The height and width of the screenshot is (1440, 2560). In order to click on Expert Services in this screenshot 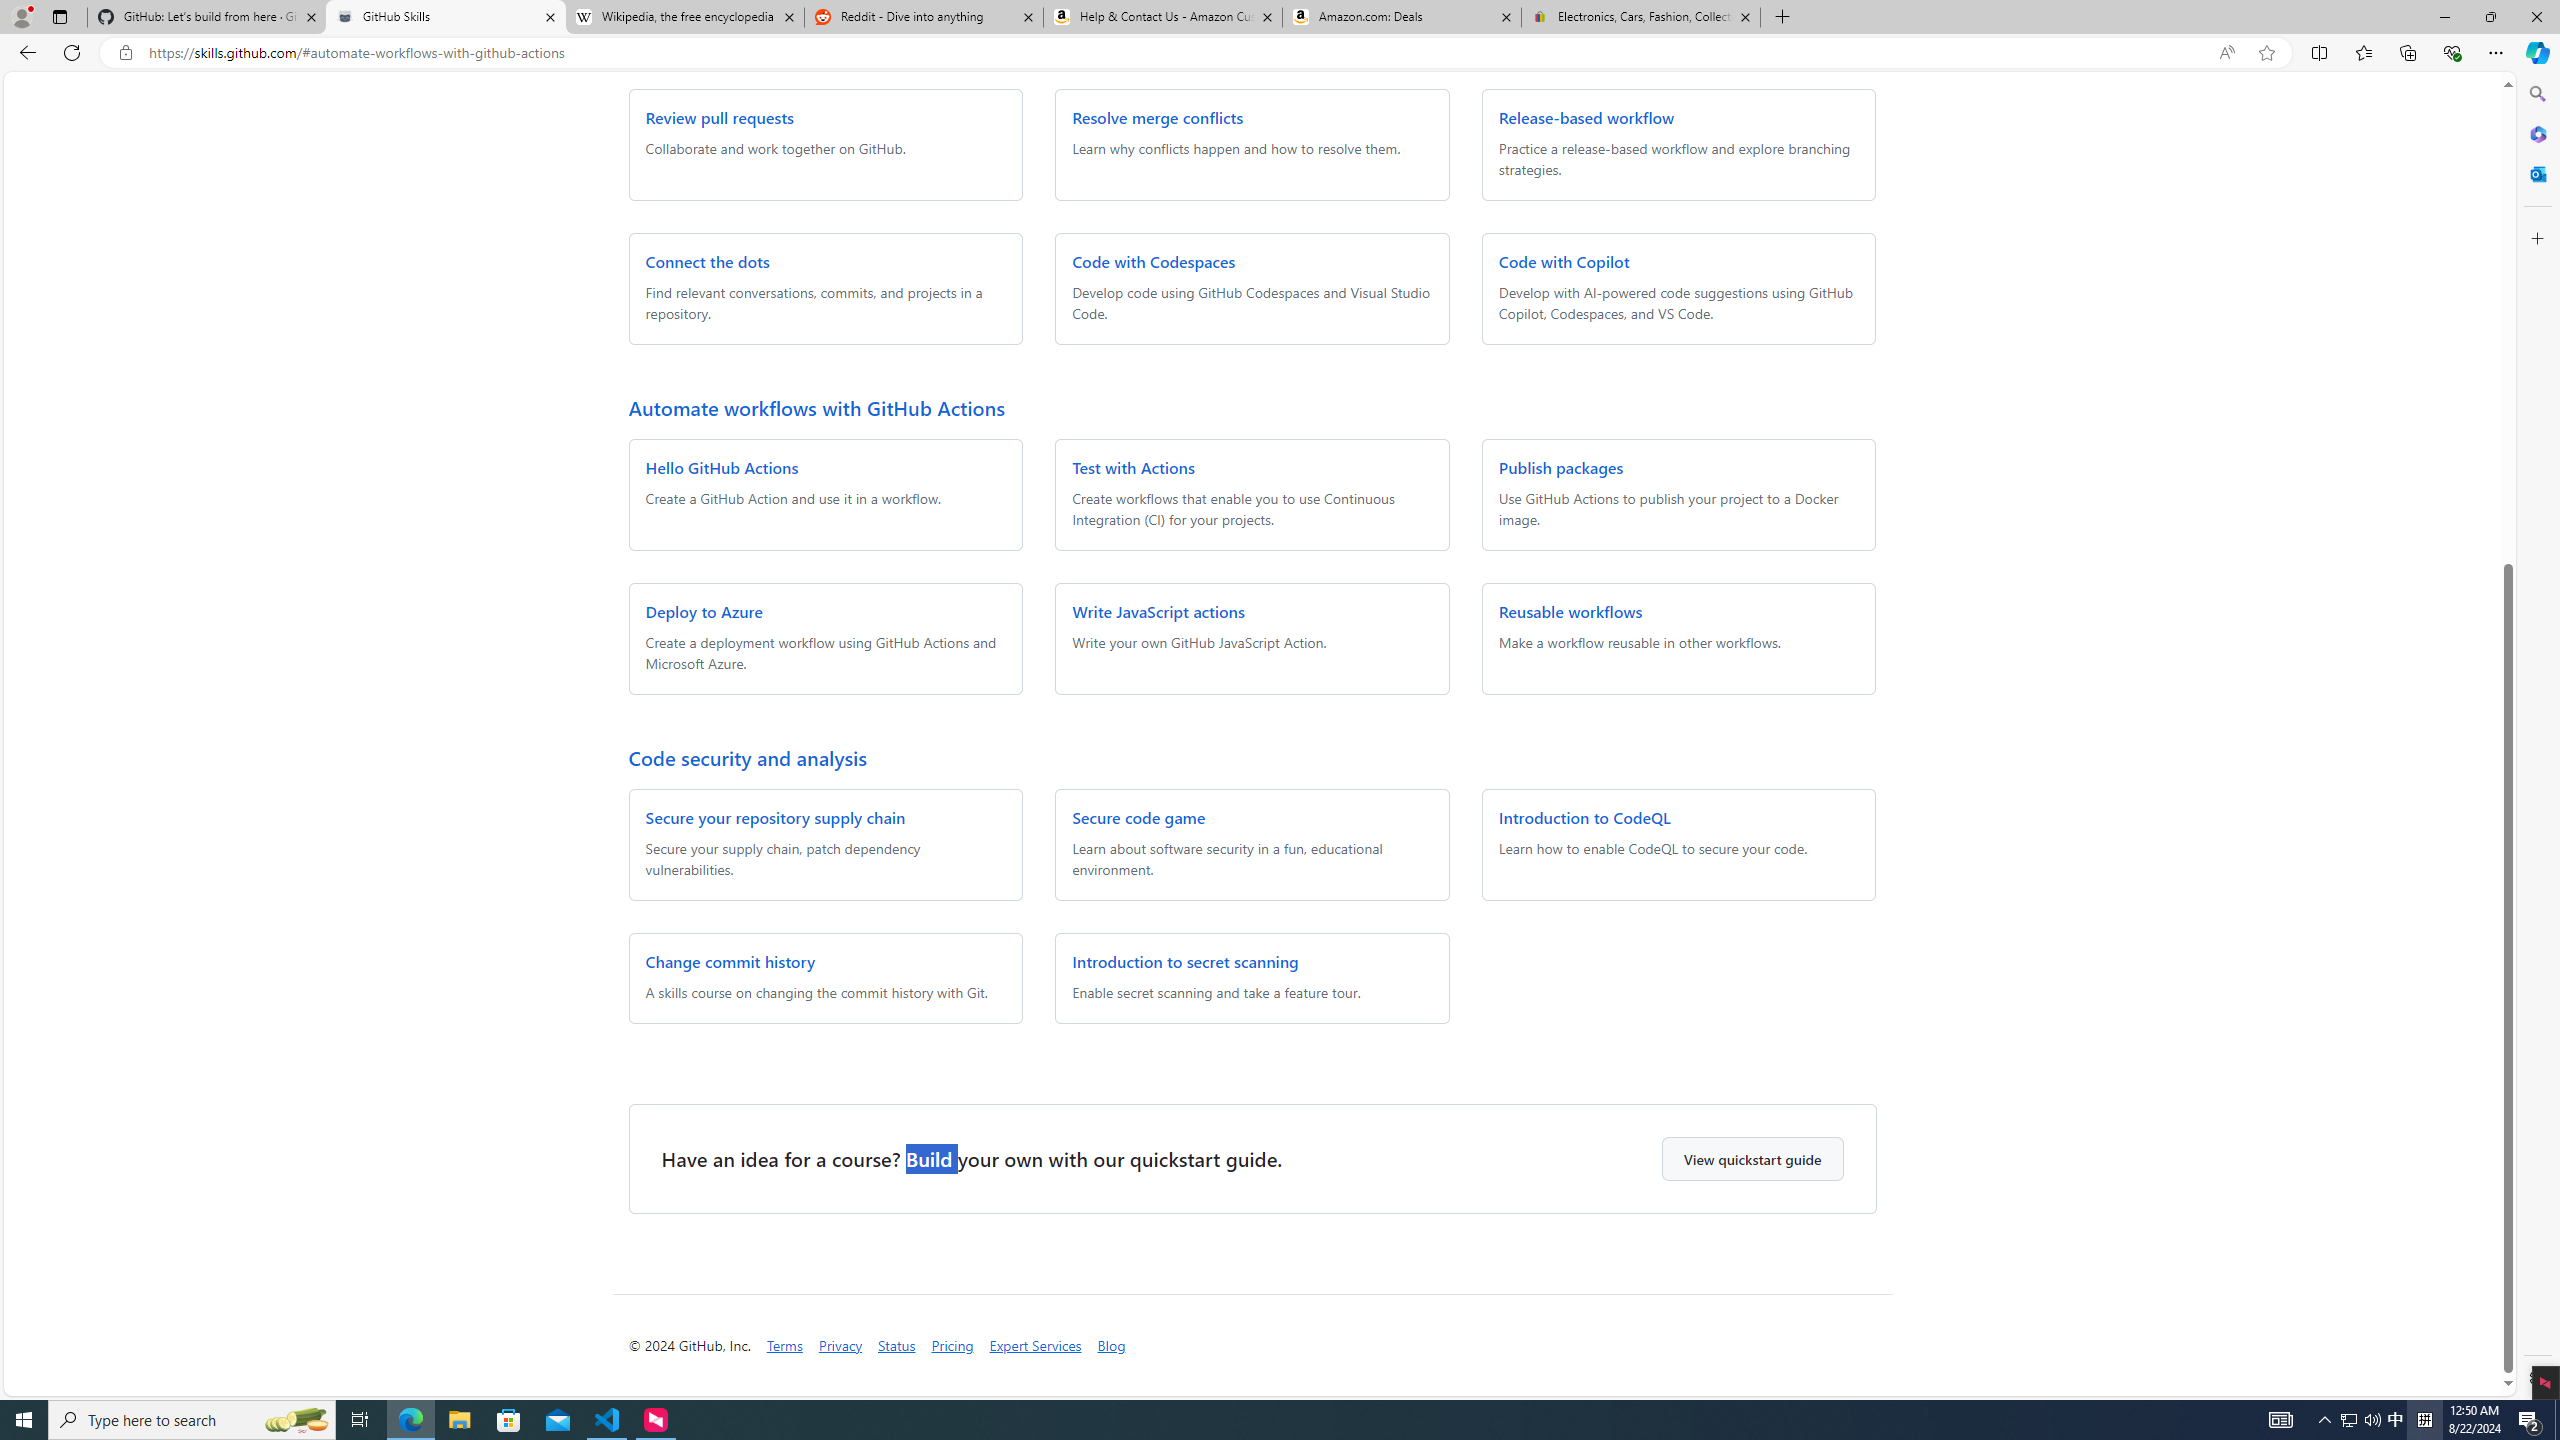, I will do `click(1035, 1346)`.